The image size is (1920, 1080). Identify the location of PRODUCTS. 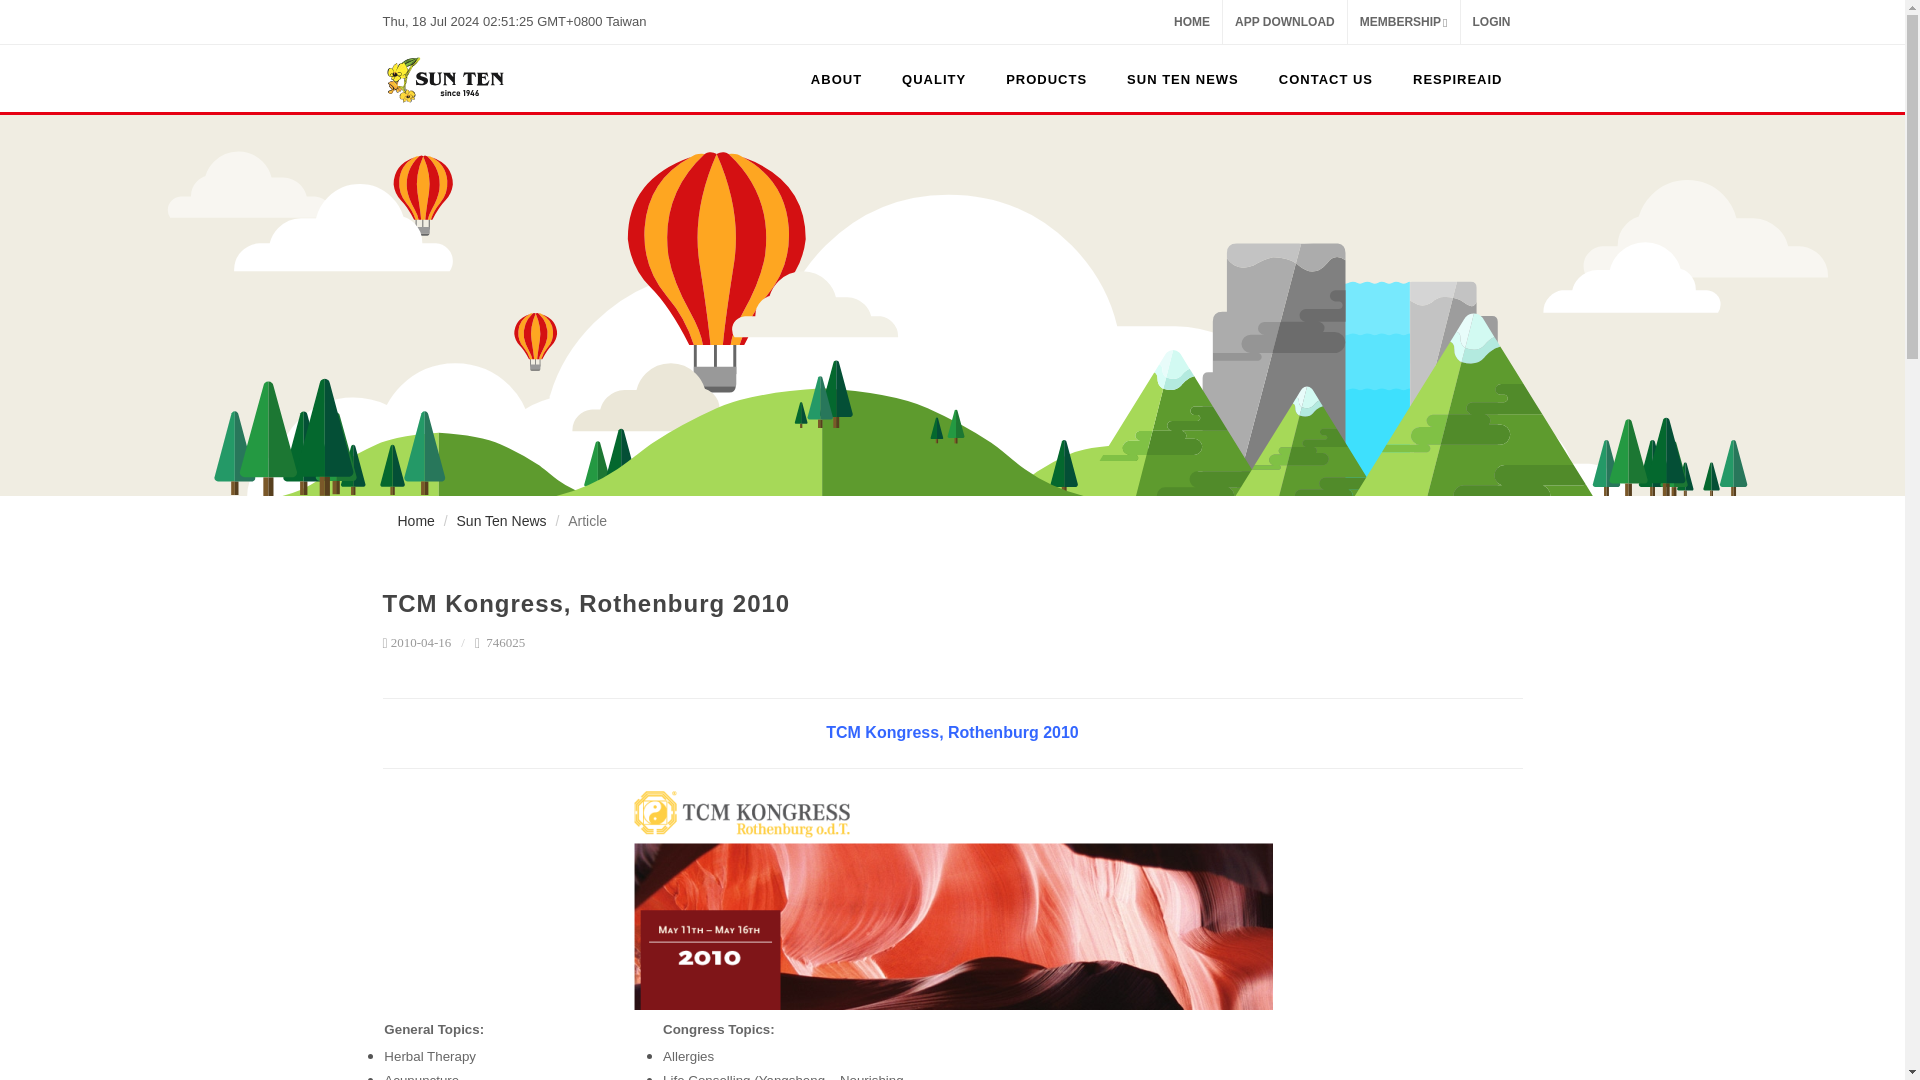
(1046, 80).